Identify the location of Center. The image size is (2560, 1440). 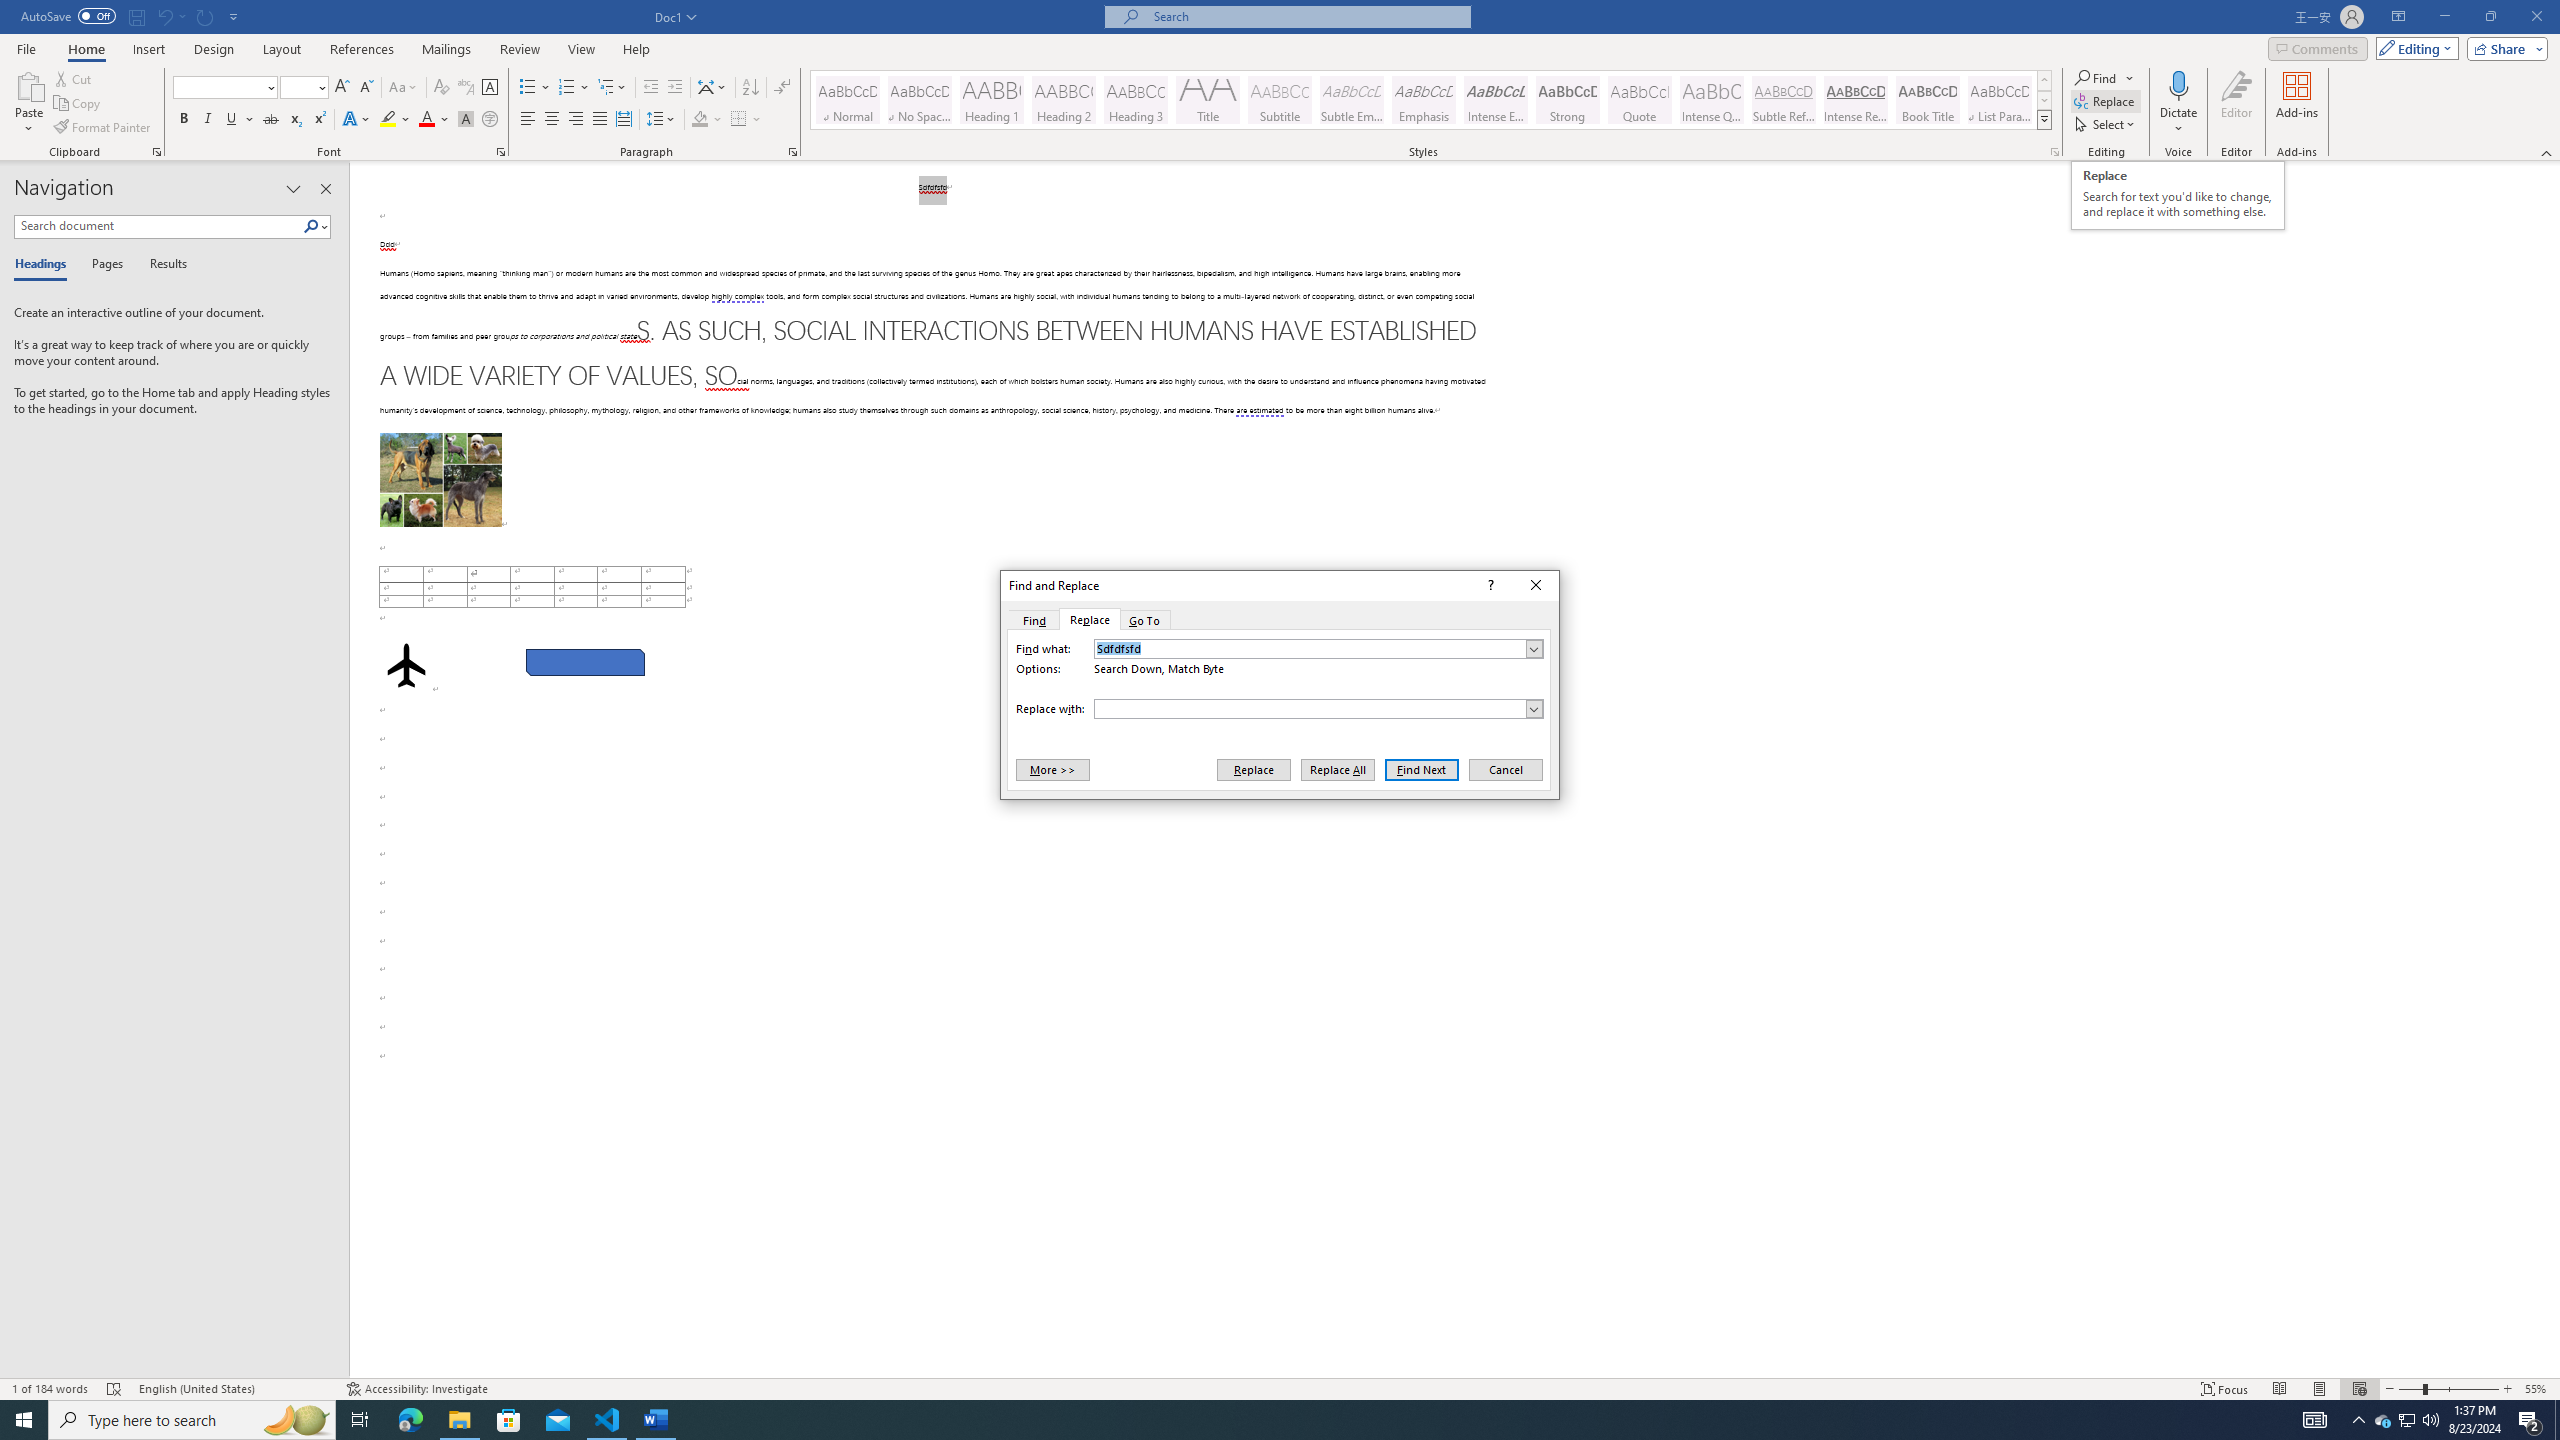
(552, 120).